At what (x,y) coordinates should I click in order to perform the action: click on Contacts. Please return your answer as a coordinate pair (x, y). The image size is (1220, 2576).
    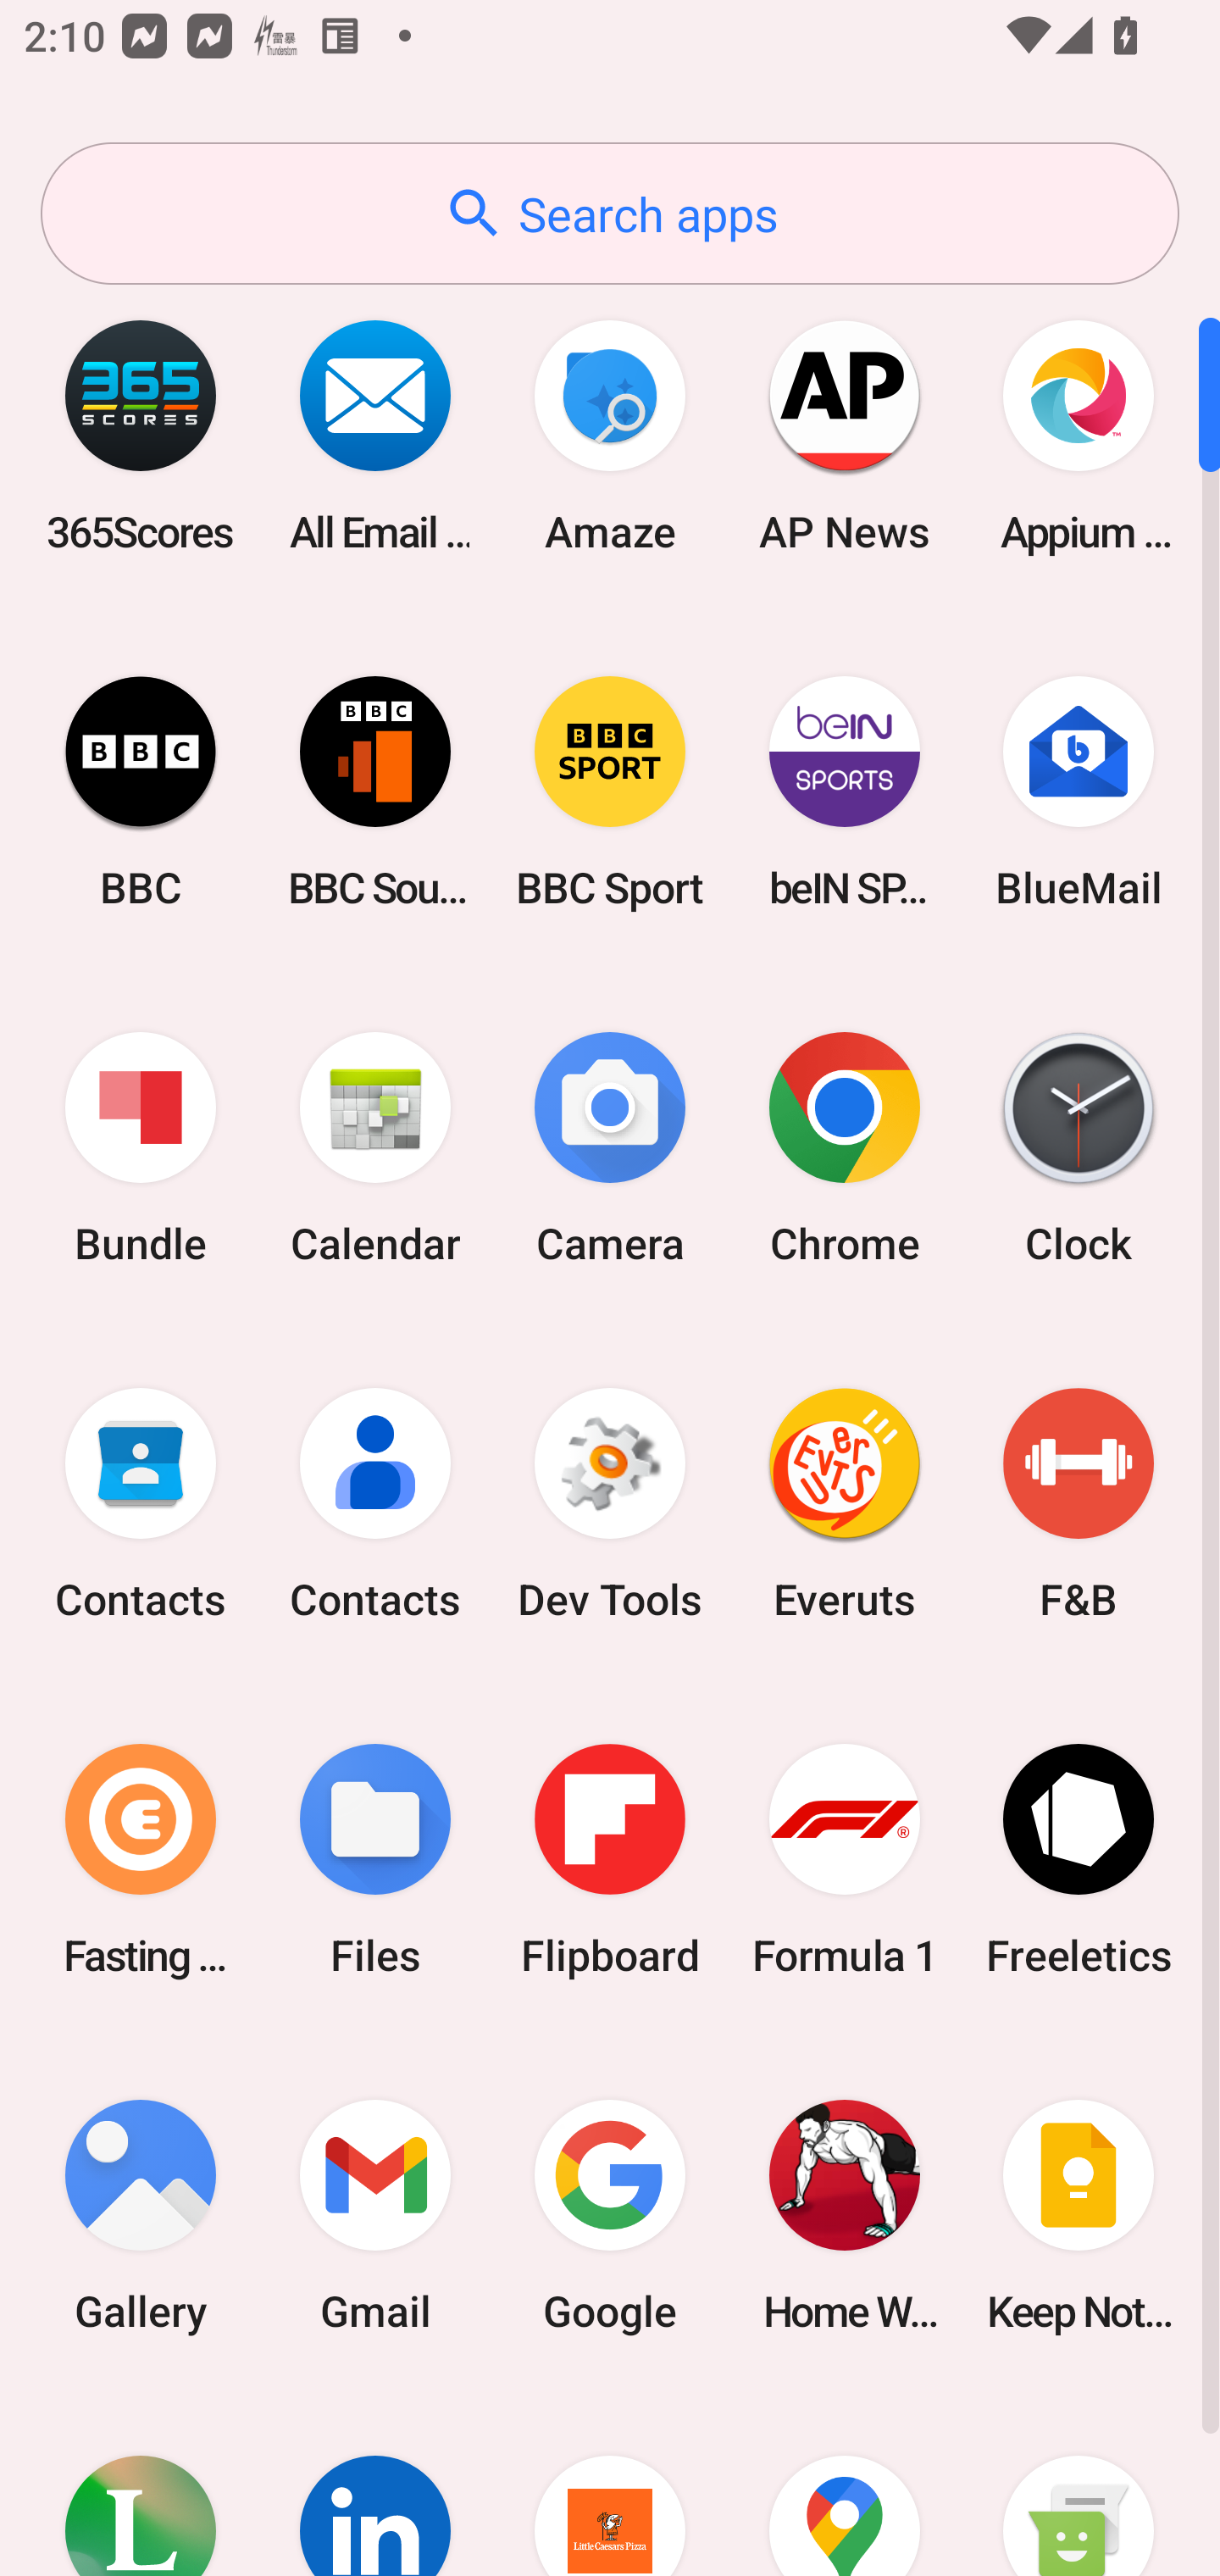
    Looking at the image, I should click on (375, 1504).